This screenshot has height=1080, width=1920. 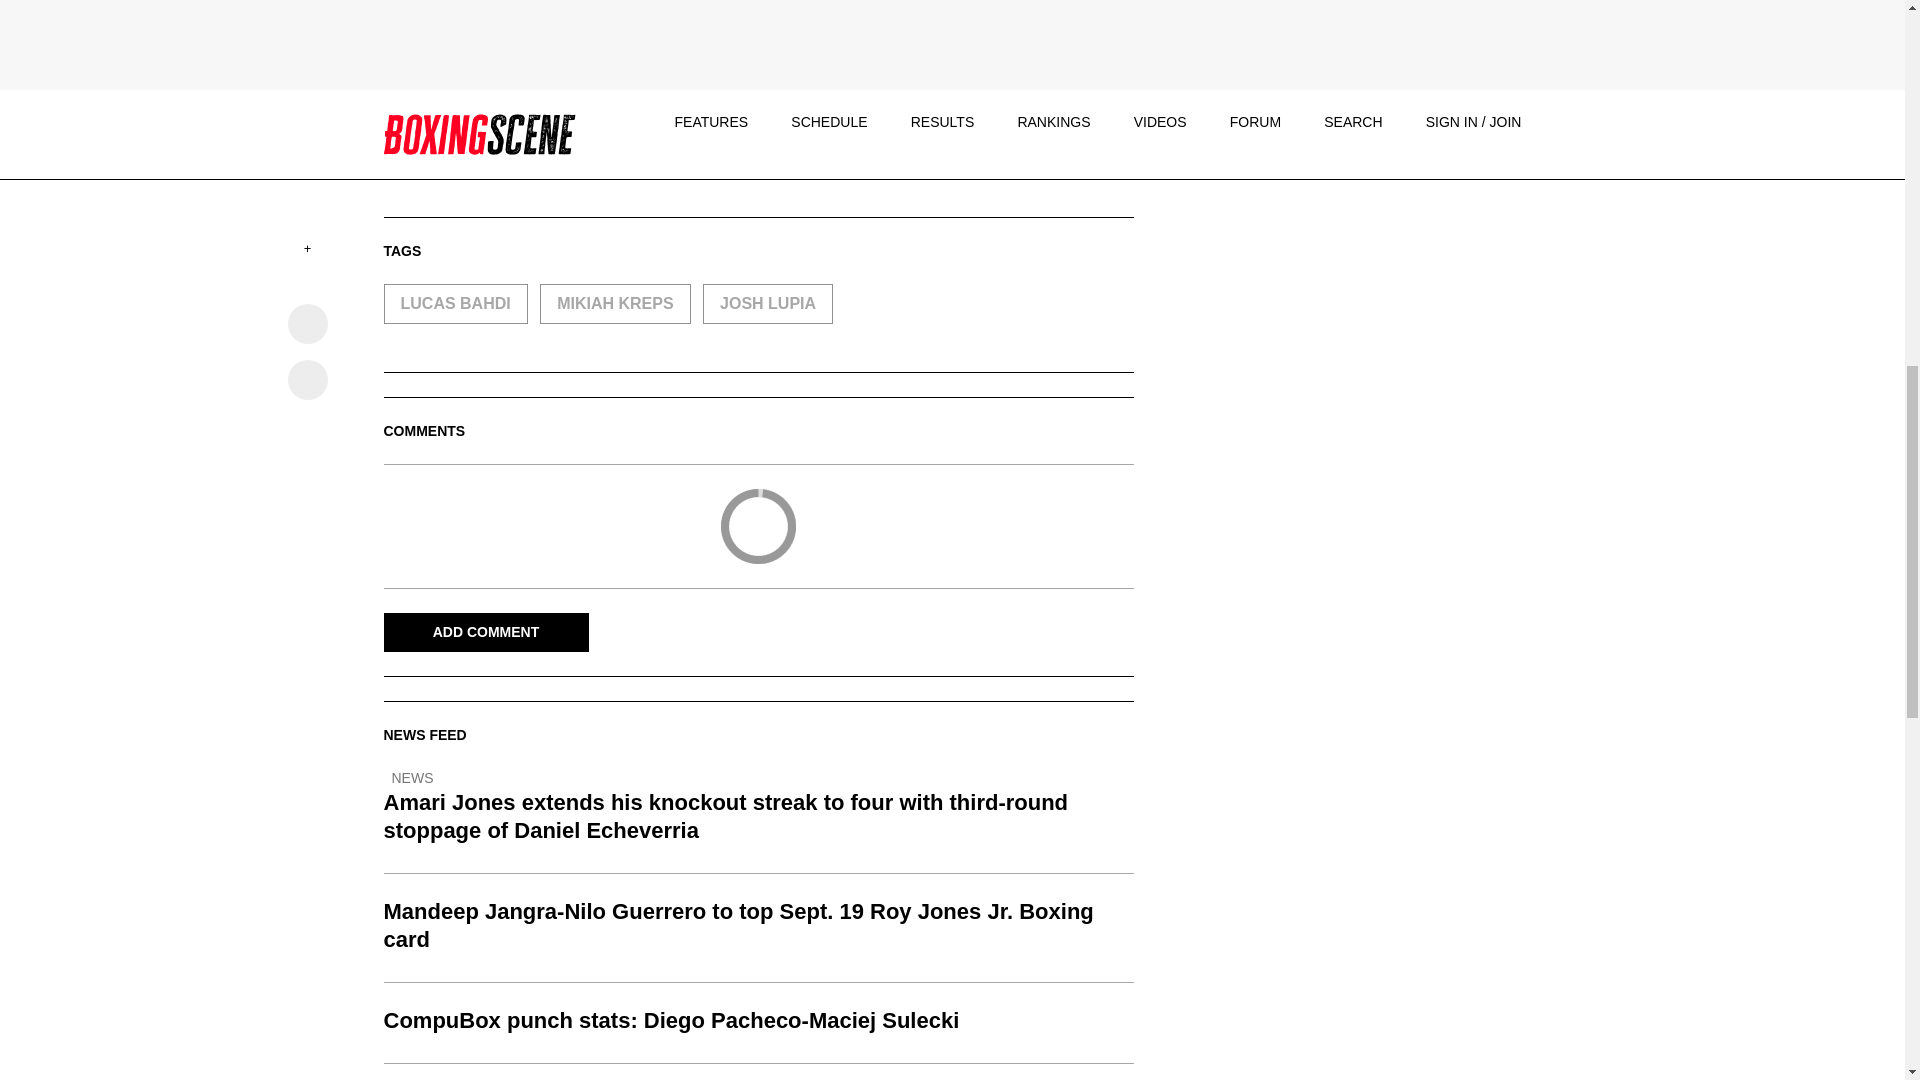 What do you see at coordinates (768, 304) in the screenshot?
I see `JOSH LUPIA` at bounding box center [768, 304].